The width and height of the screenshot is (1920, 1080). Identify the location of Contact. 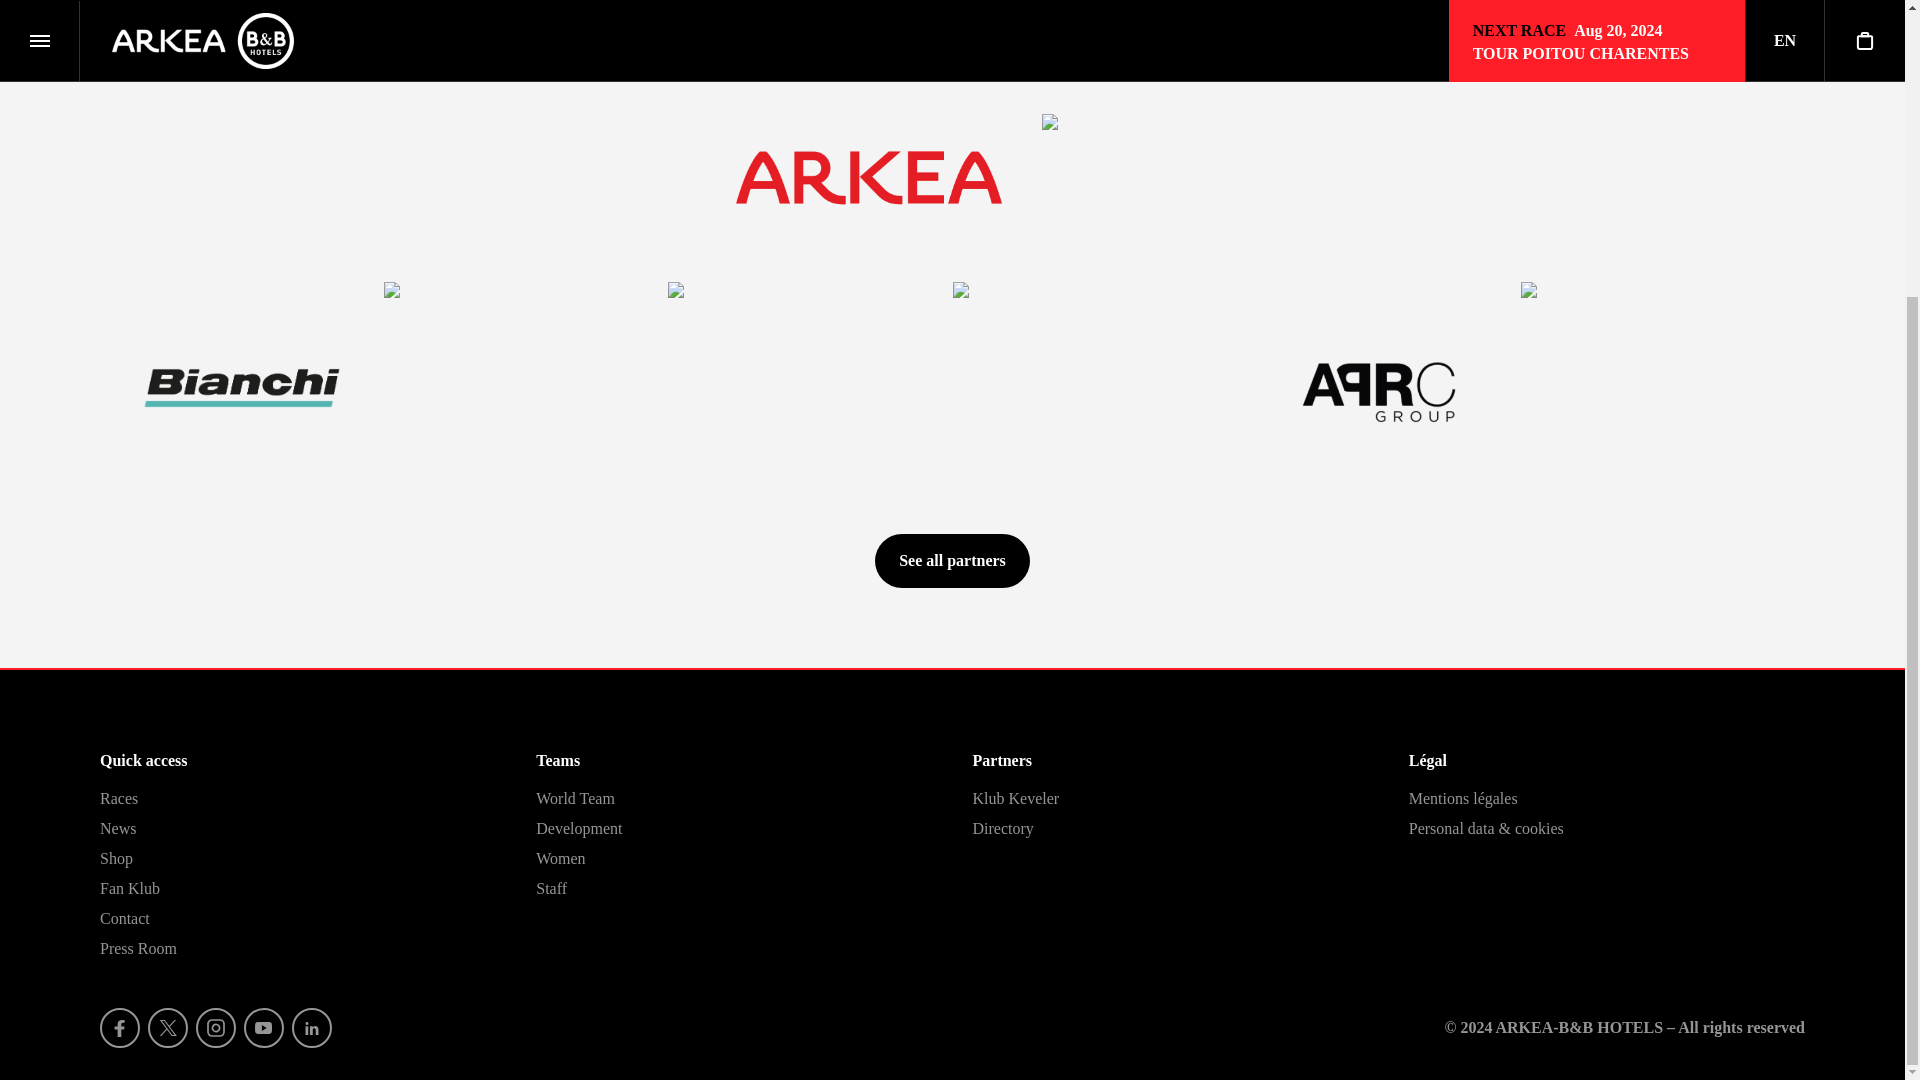
(124, 918).